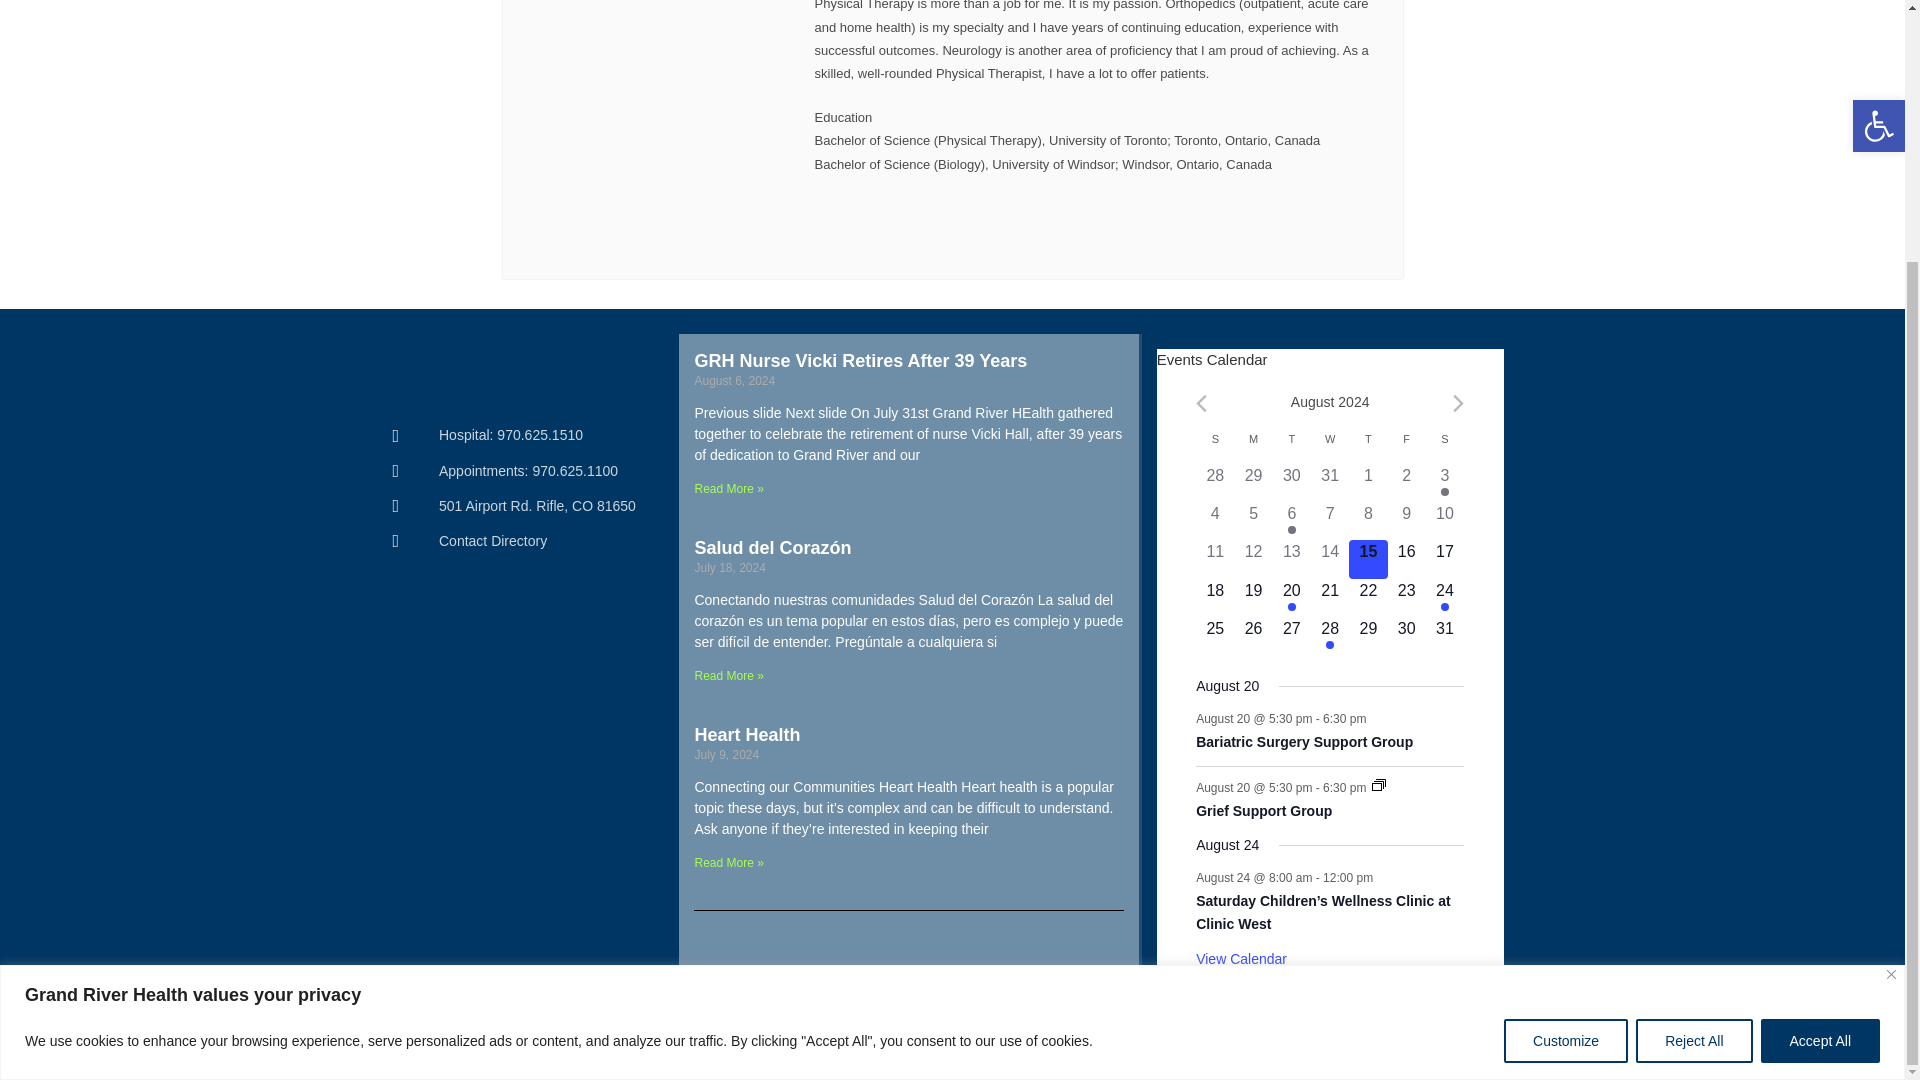  What do you see at coordinates (1292, 529) in the screenshot?
I see `Has events` at bounding box center [1292, 529].